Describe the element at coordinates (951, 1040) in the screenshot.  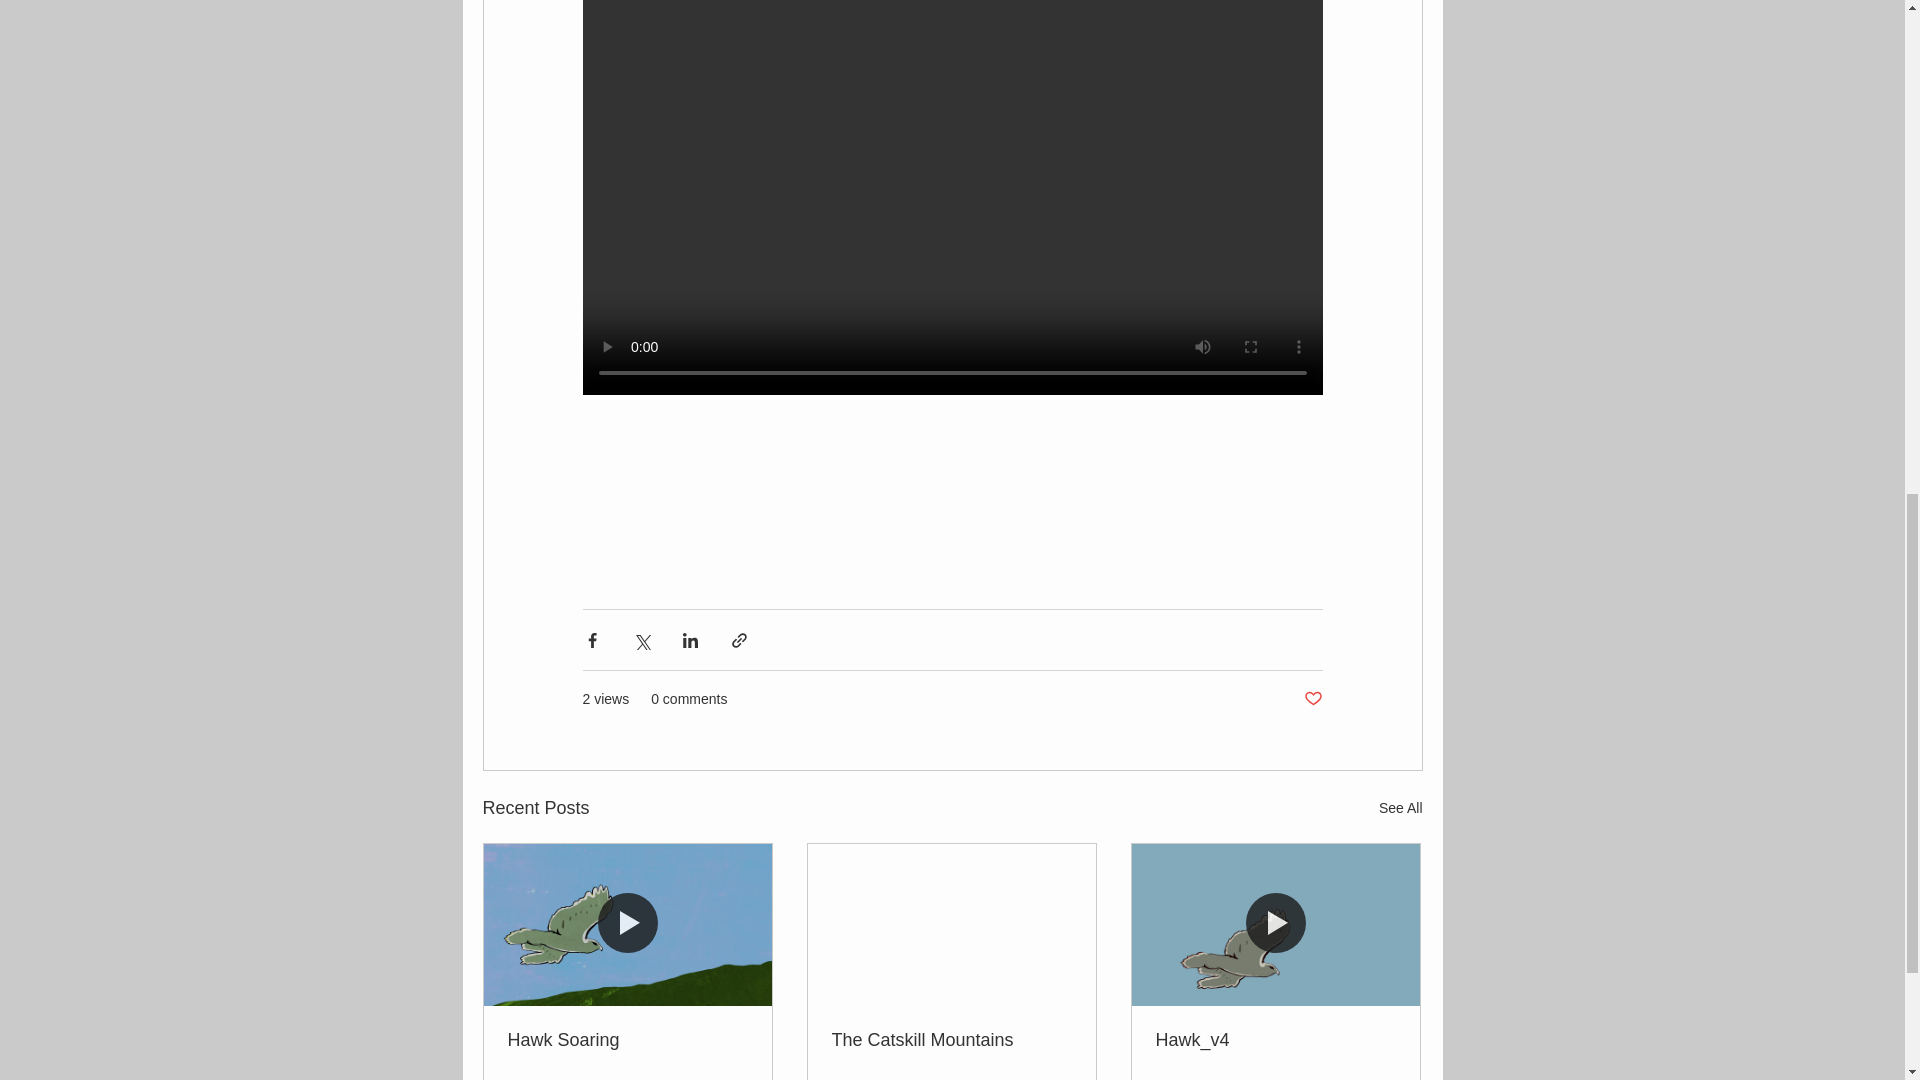
I see `The Catskill Mountains` at that location.